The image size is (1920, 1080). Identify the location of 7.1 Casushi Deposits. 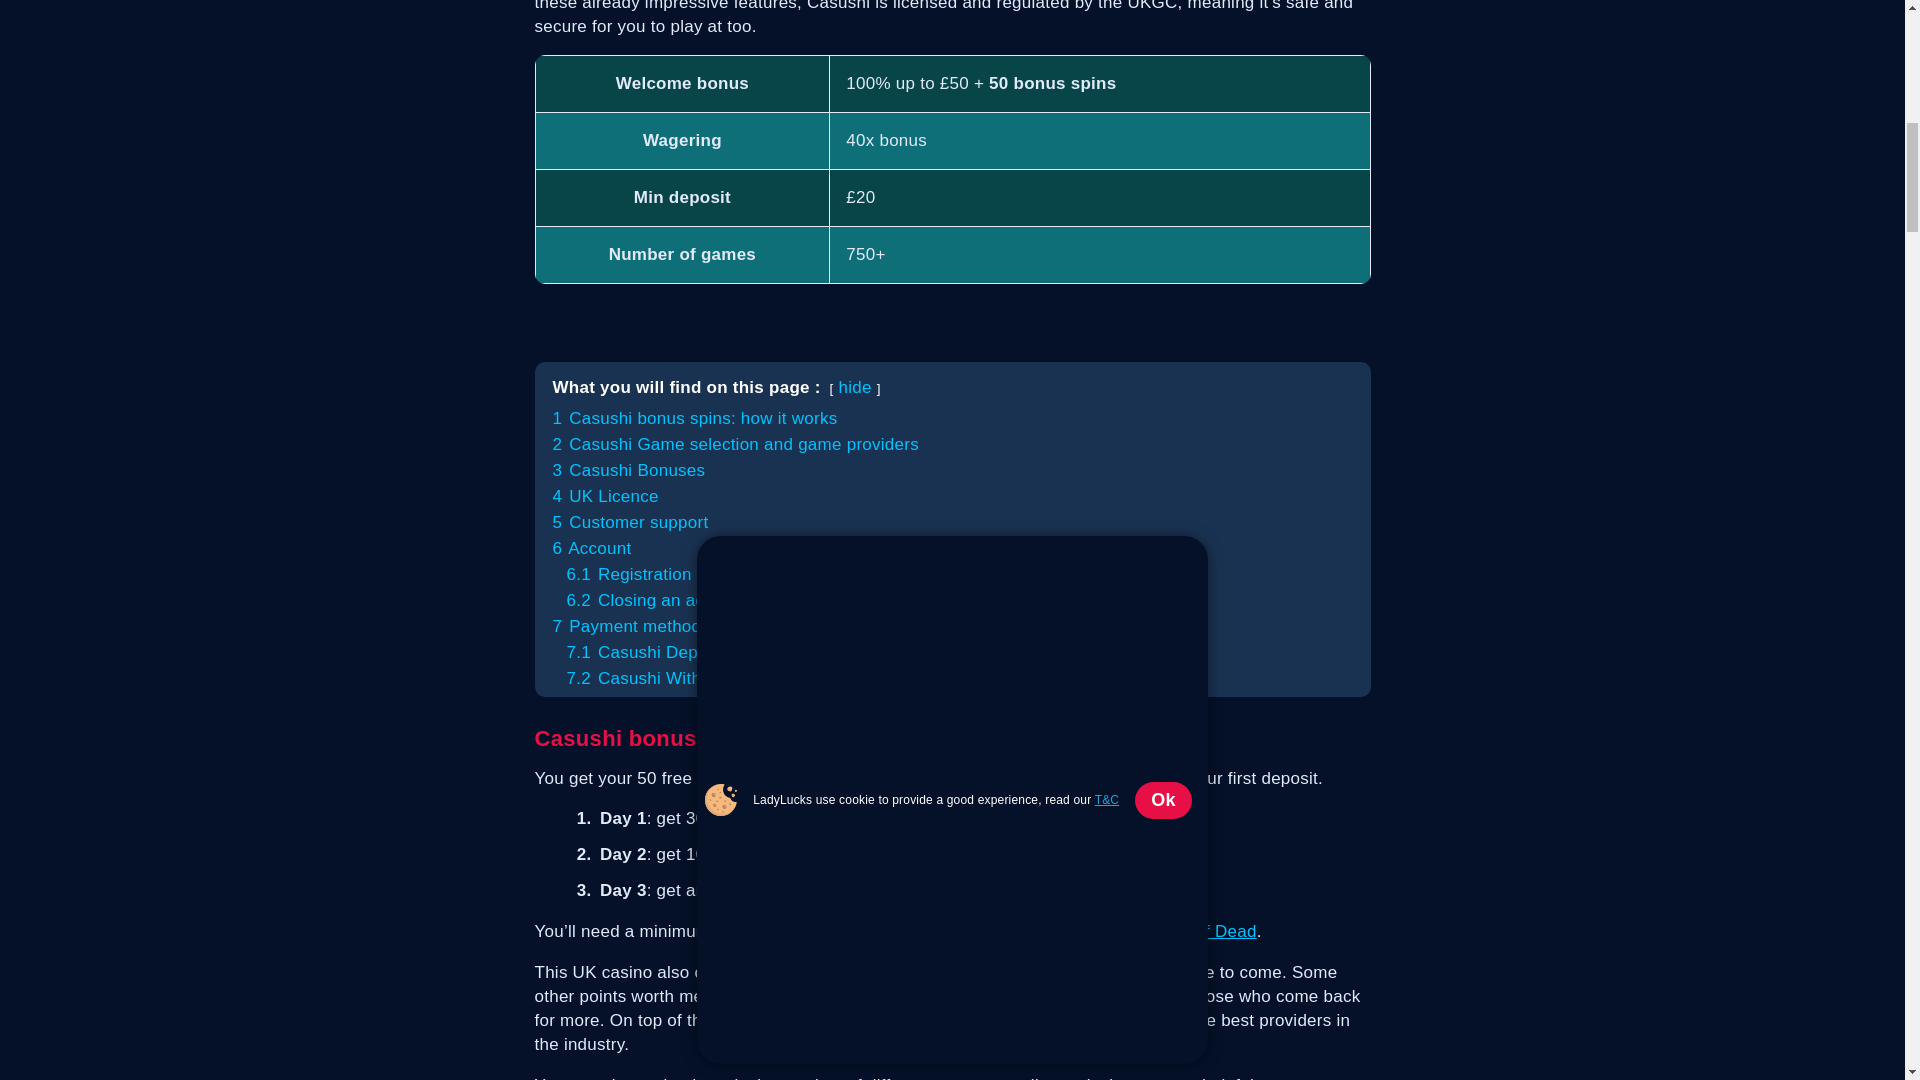
(650, 652).